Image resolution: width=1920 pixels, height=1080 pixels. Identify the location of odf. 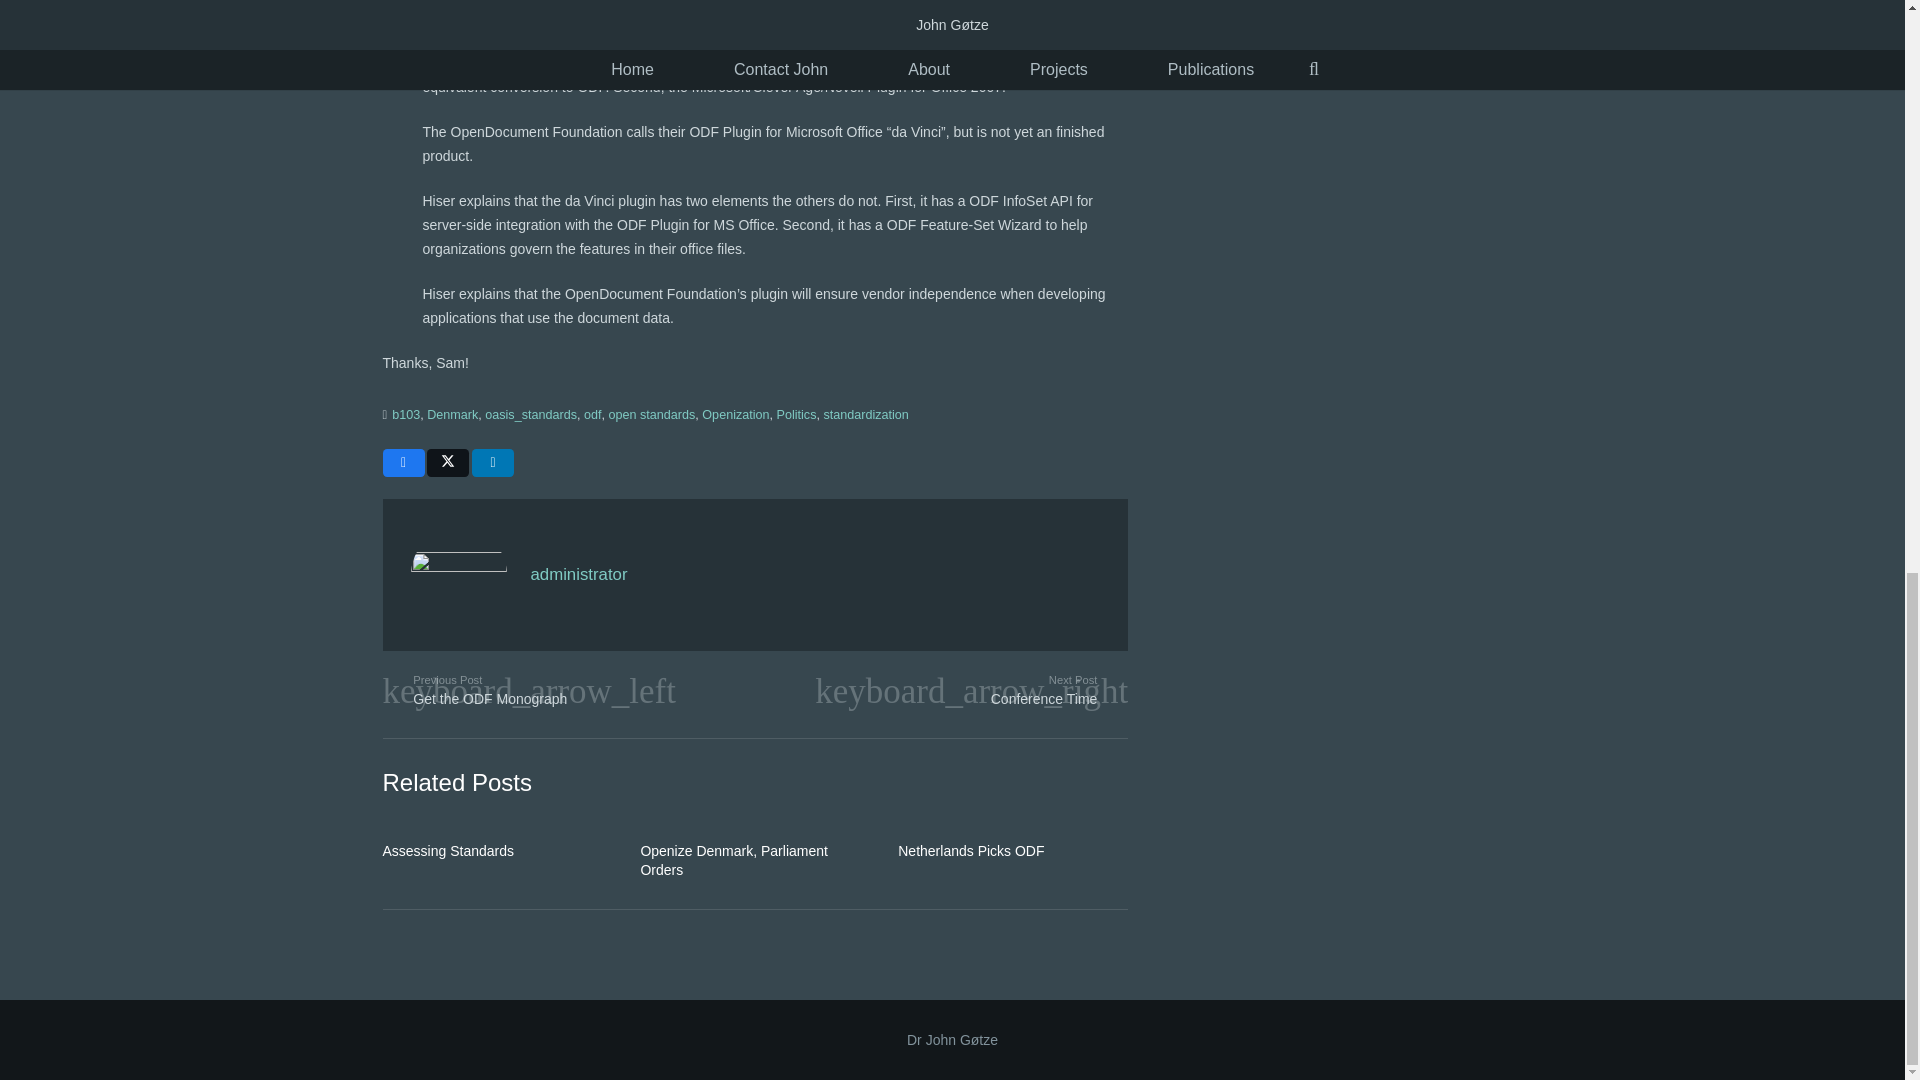
(592, 415).